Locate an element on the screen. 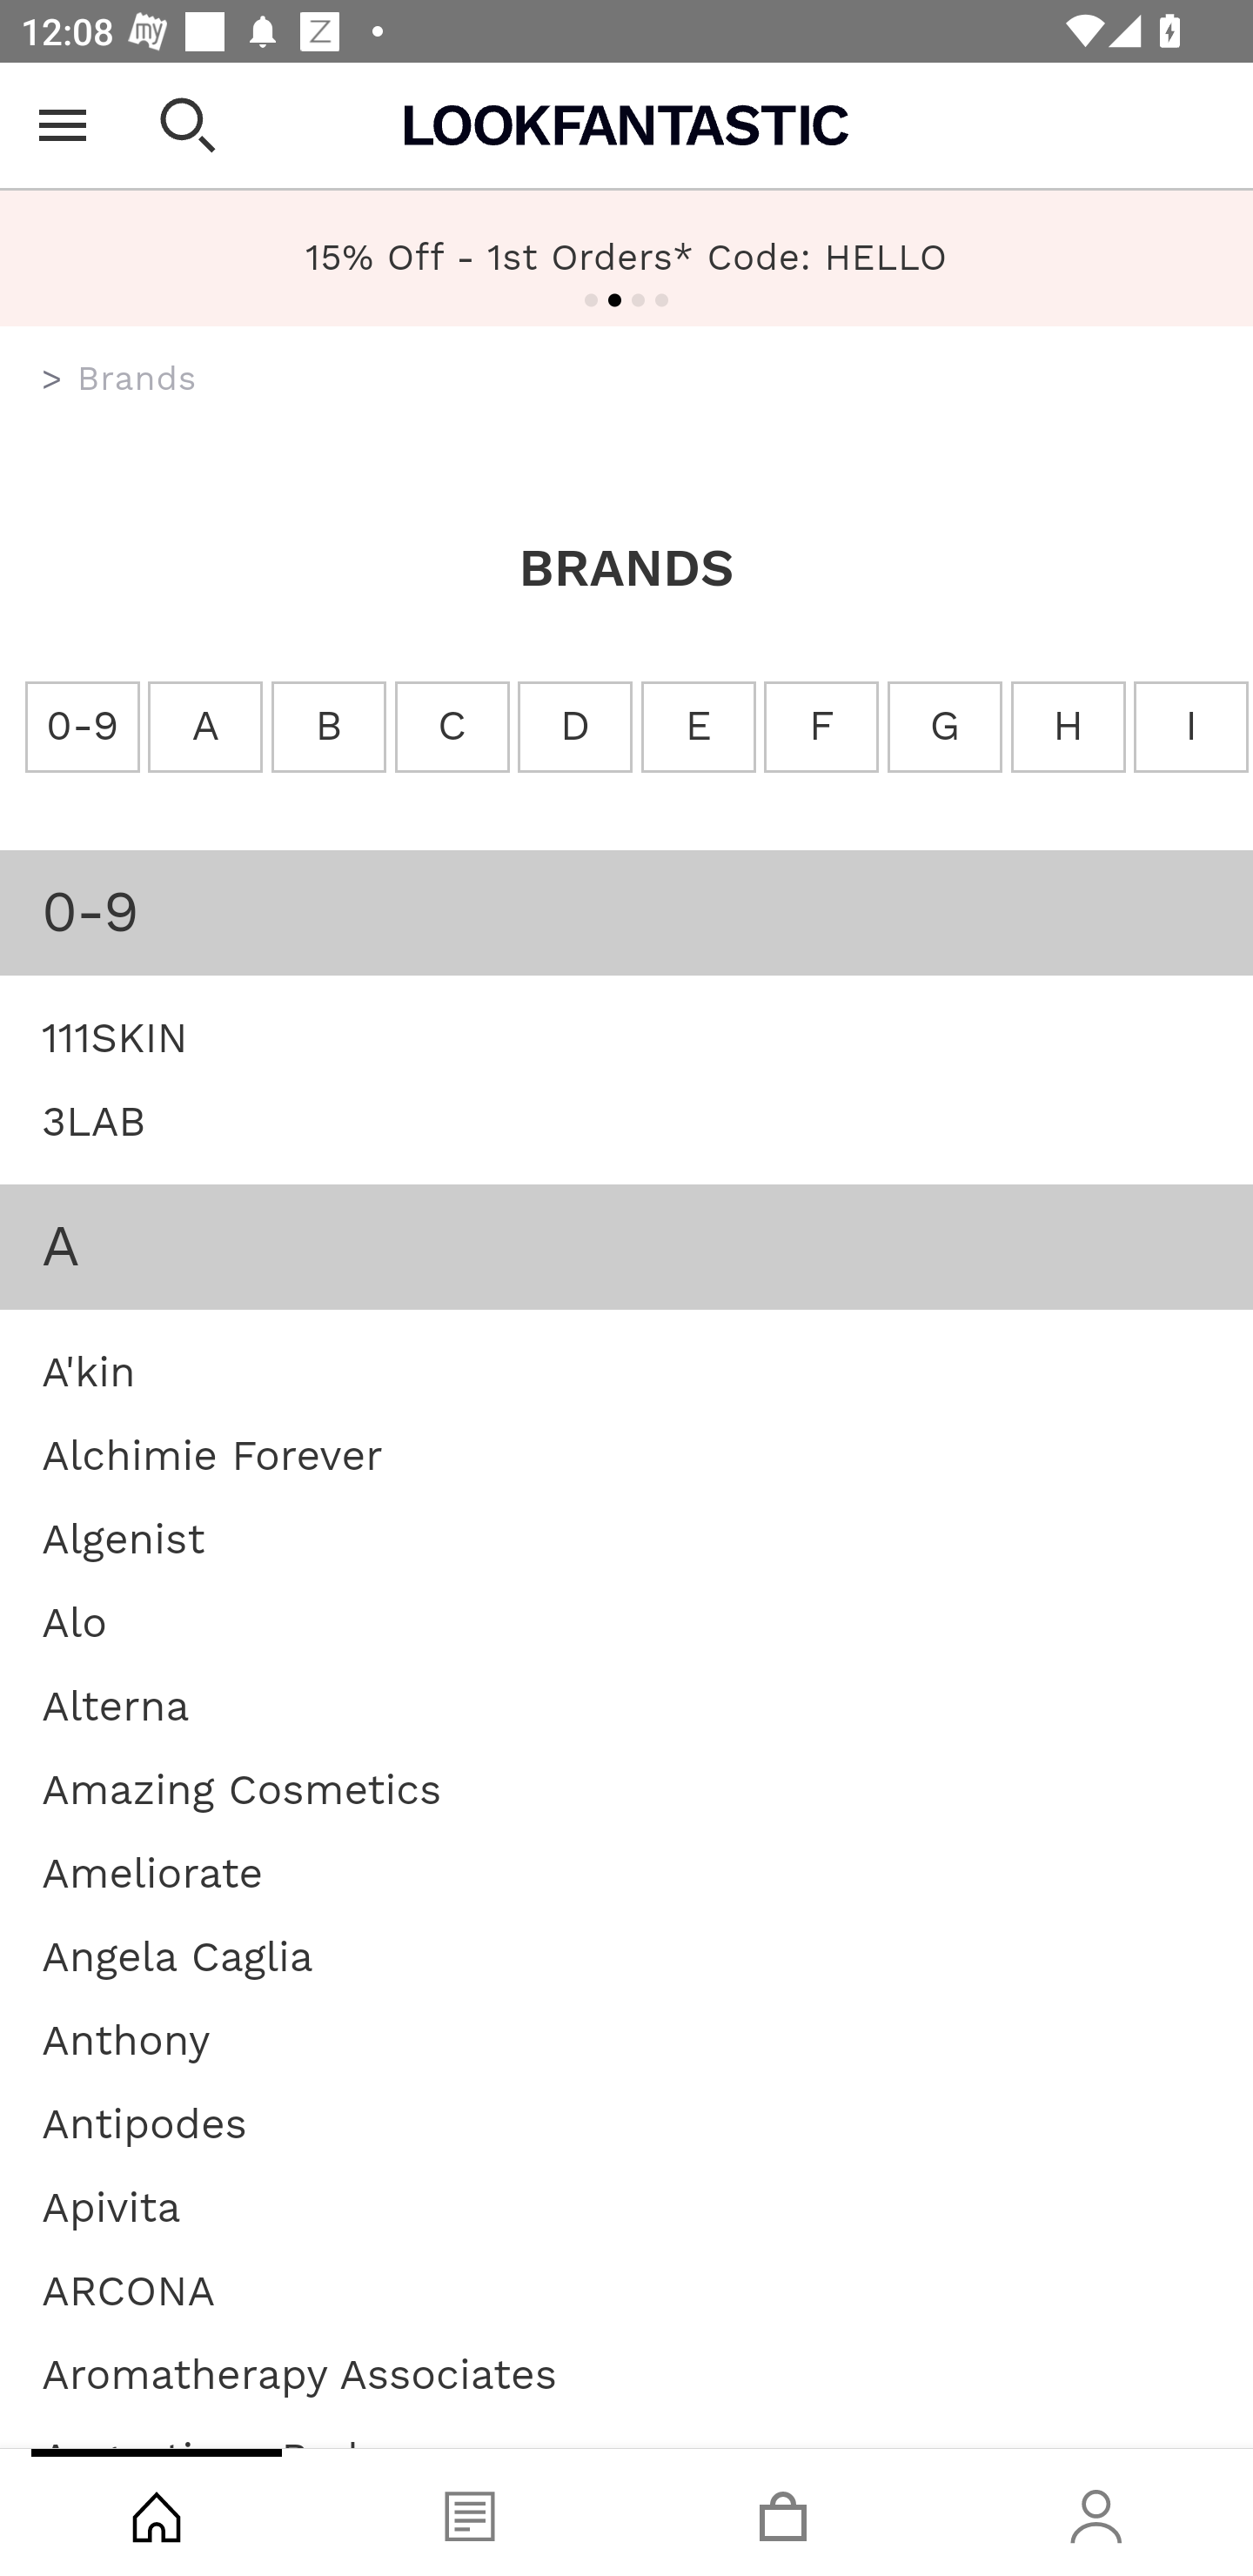 The image size is (1253, 2576). ARCONA is located at coordinates (129, 2290).